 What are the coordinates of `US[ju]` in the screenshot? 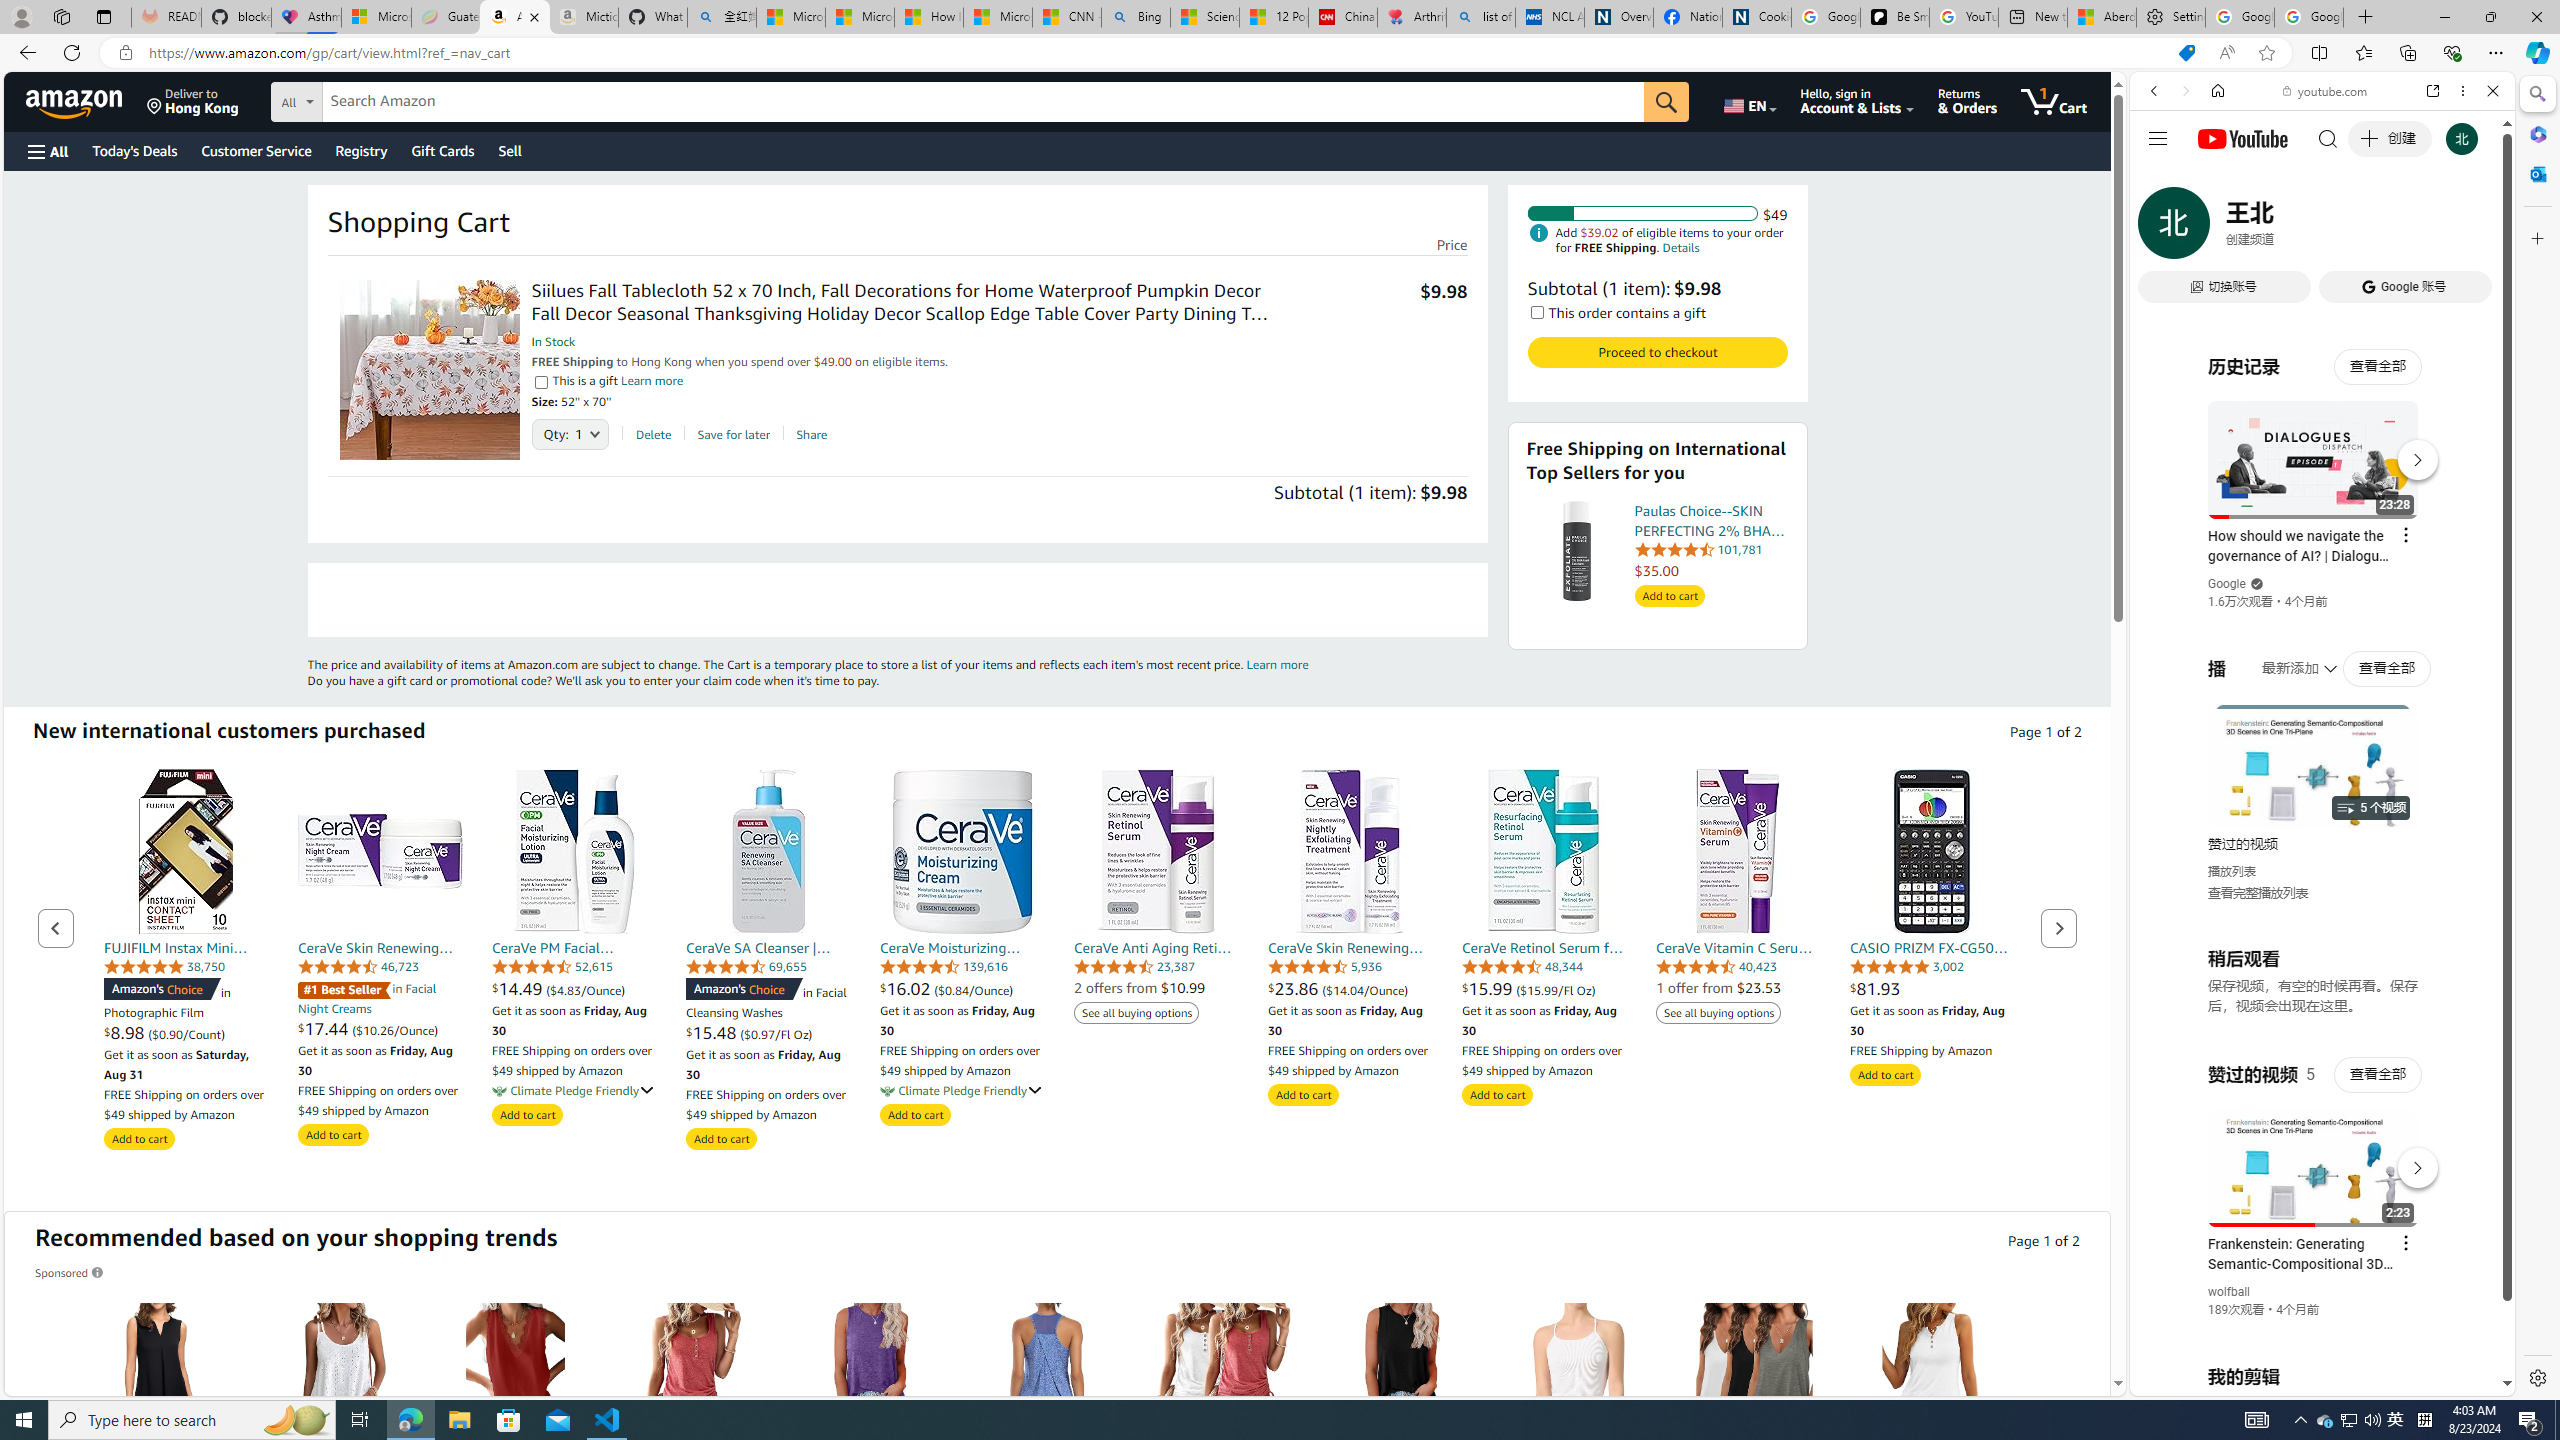 It's located at (2196, 1380).